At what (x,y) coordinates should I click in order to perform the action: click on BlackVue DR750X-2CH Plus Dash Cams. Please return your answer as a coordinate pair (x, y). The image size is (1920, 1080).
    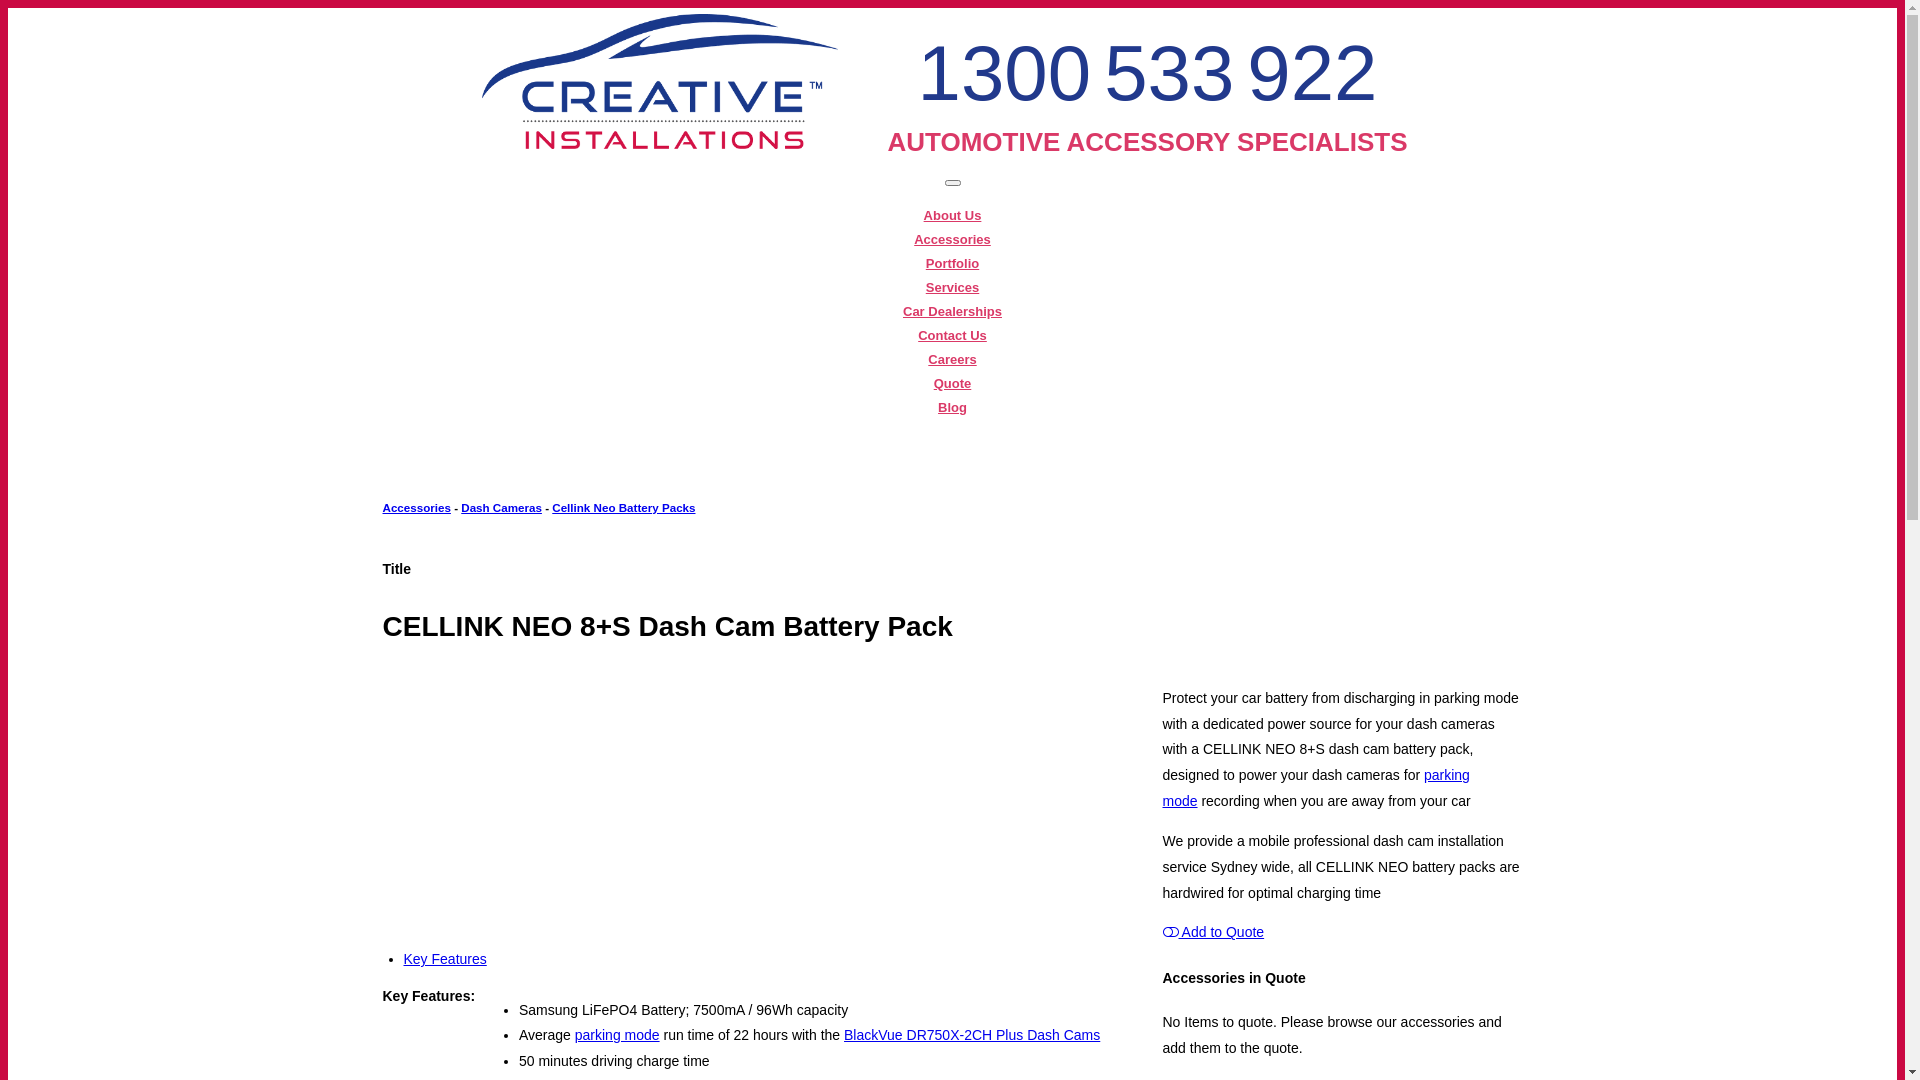
    Looking at the image, I should click on (972, 1035).